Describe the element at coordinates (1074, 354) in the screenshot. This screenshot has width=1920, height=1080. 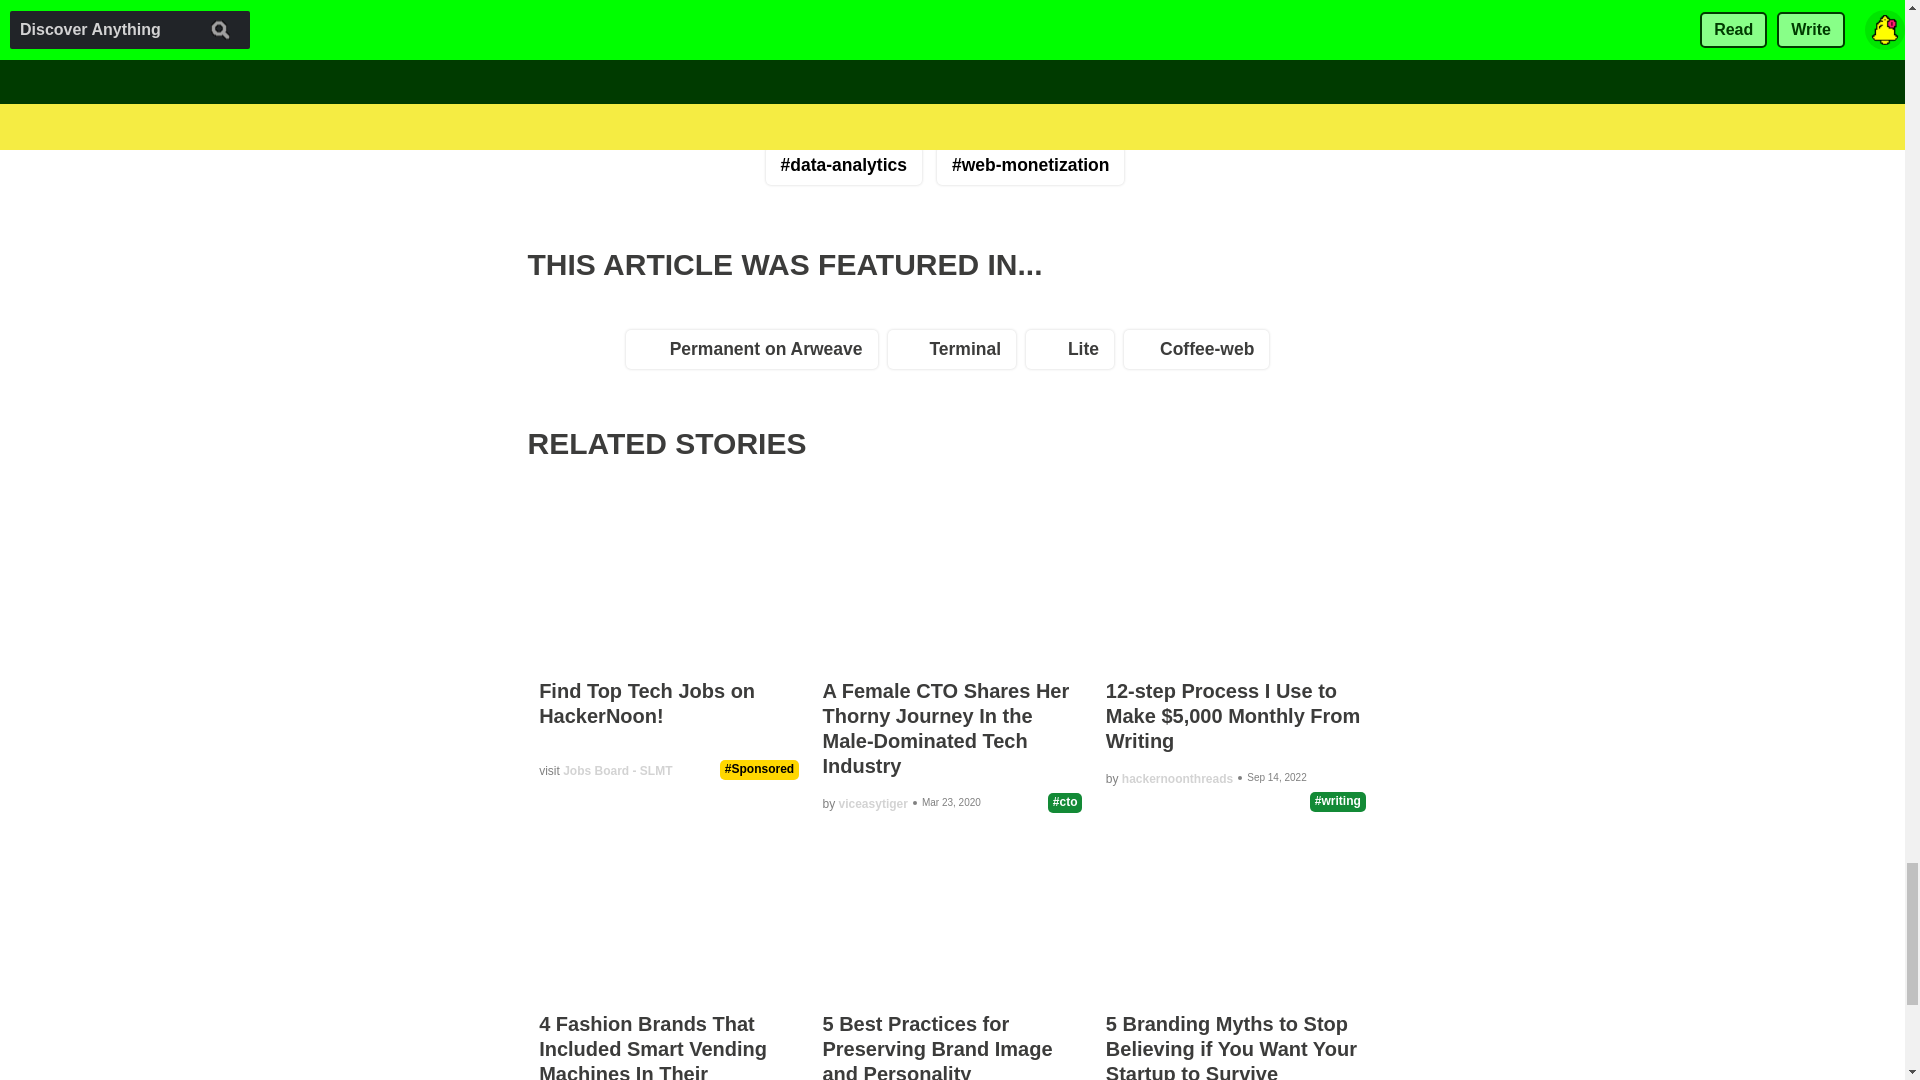
I see ` Lite` at that location.